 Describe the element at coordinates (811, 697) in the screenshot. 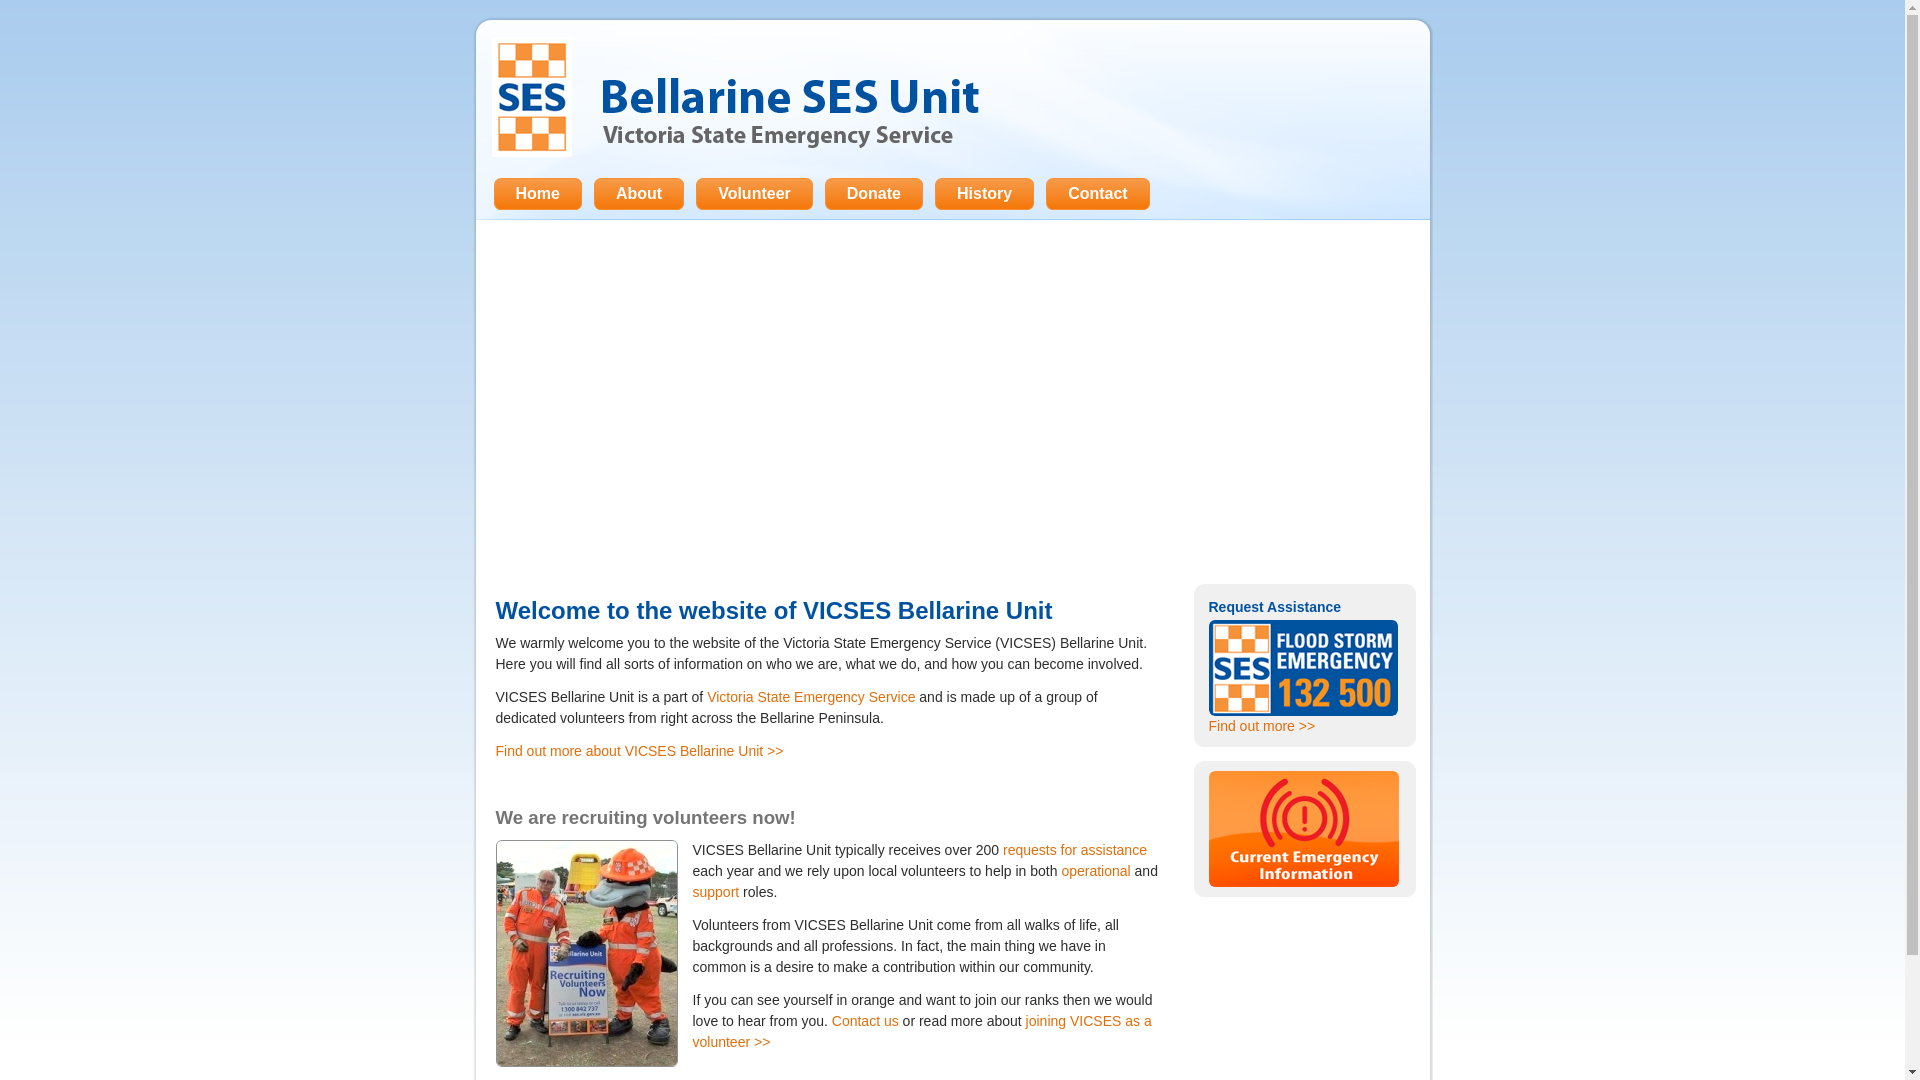

I see `Victoria State Emergency Service` at that location.